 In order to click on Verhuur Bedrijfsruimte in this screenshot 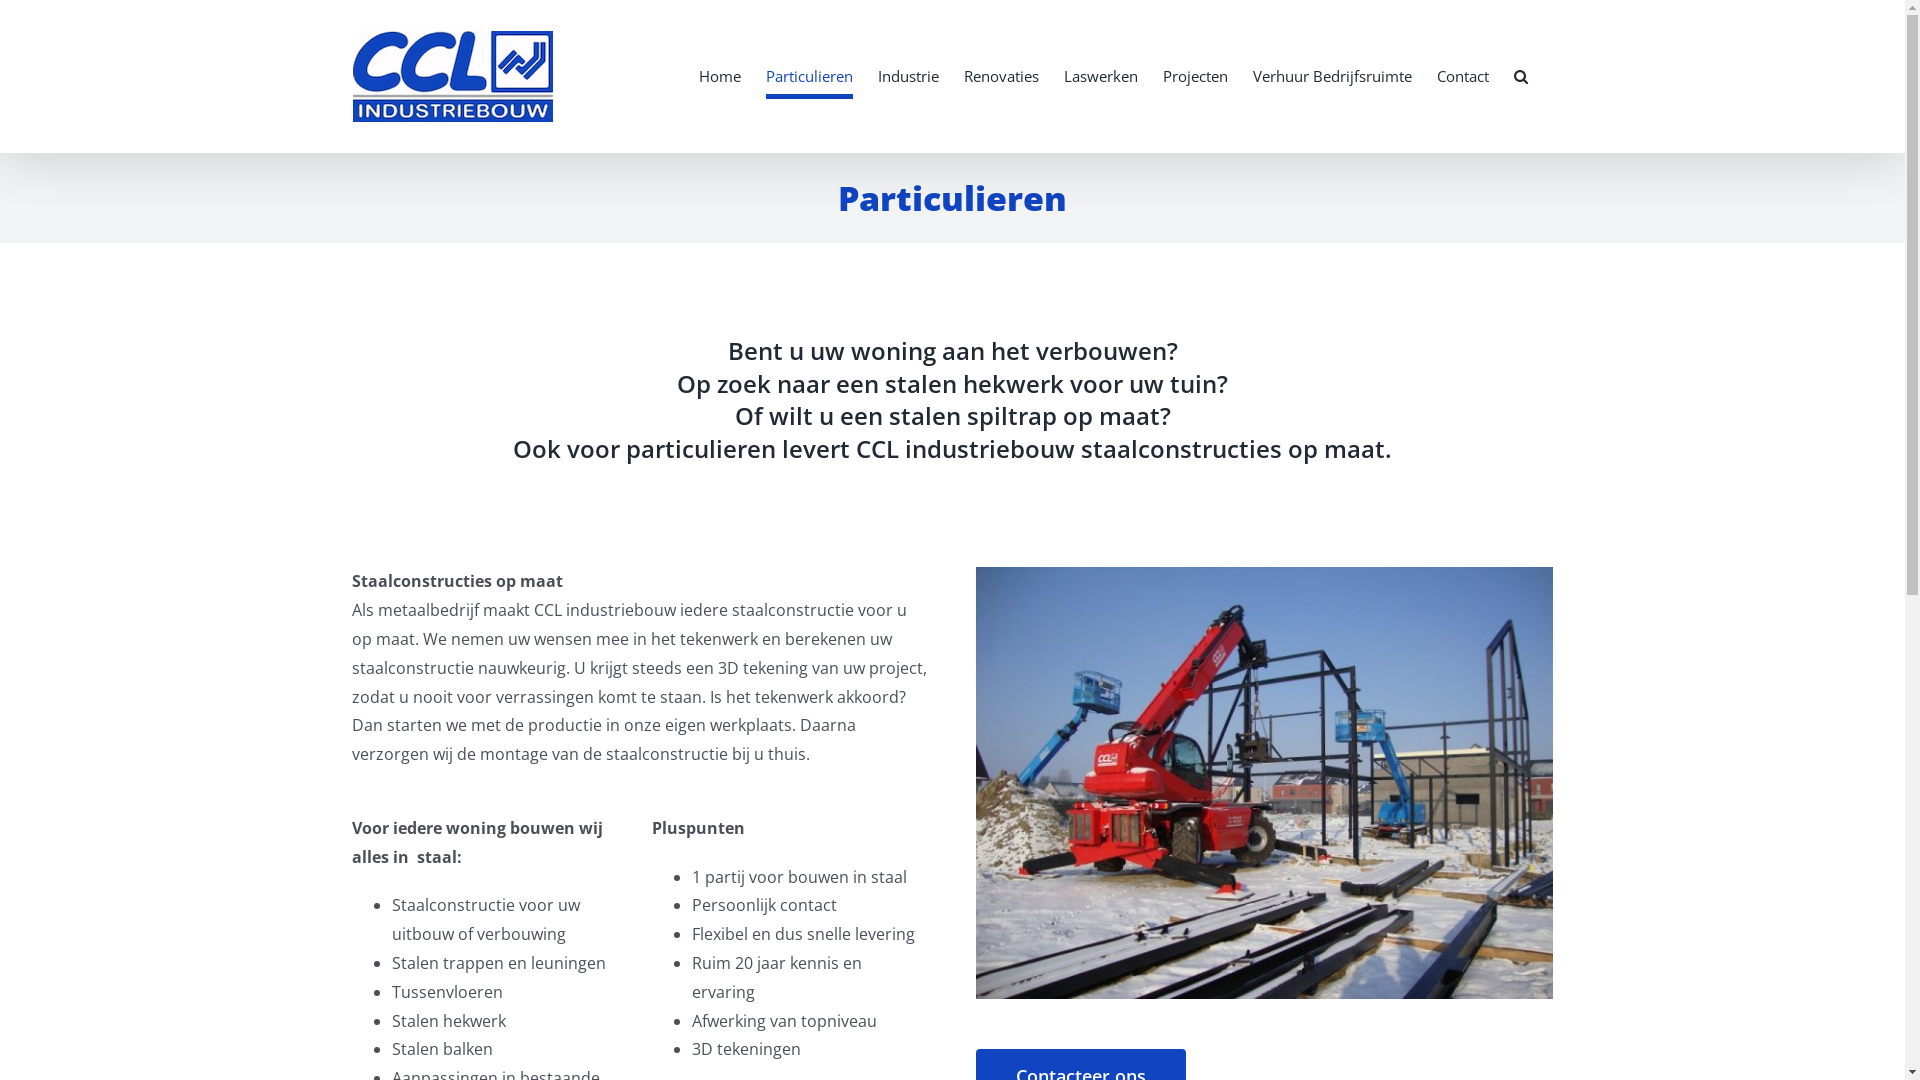, I will do `click(1332, 76)`.